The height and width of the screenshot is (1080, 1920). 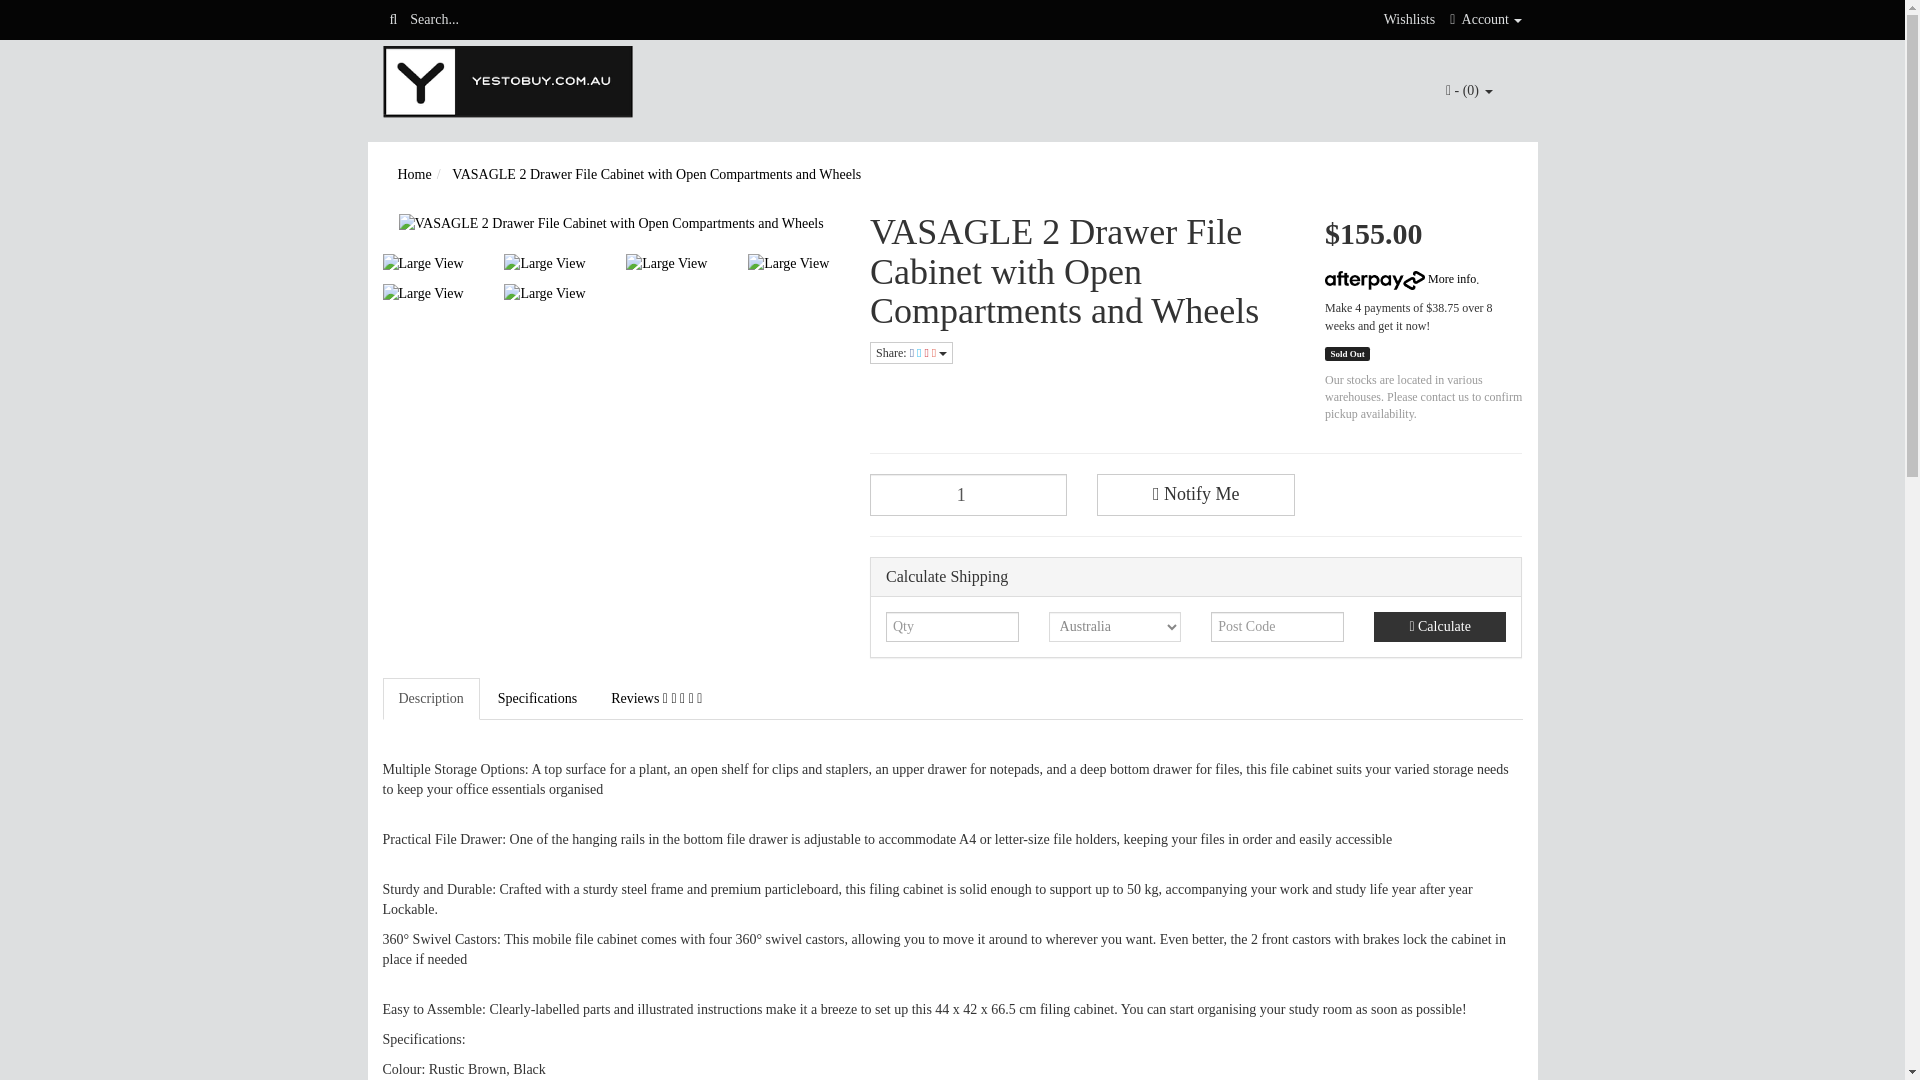 What do you see at coordinates (549, 264) in the screenshot?
I see `Large View` at bounding box center [549, 264].